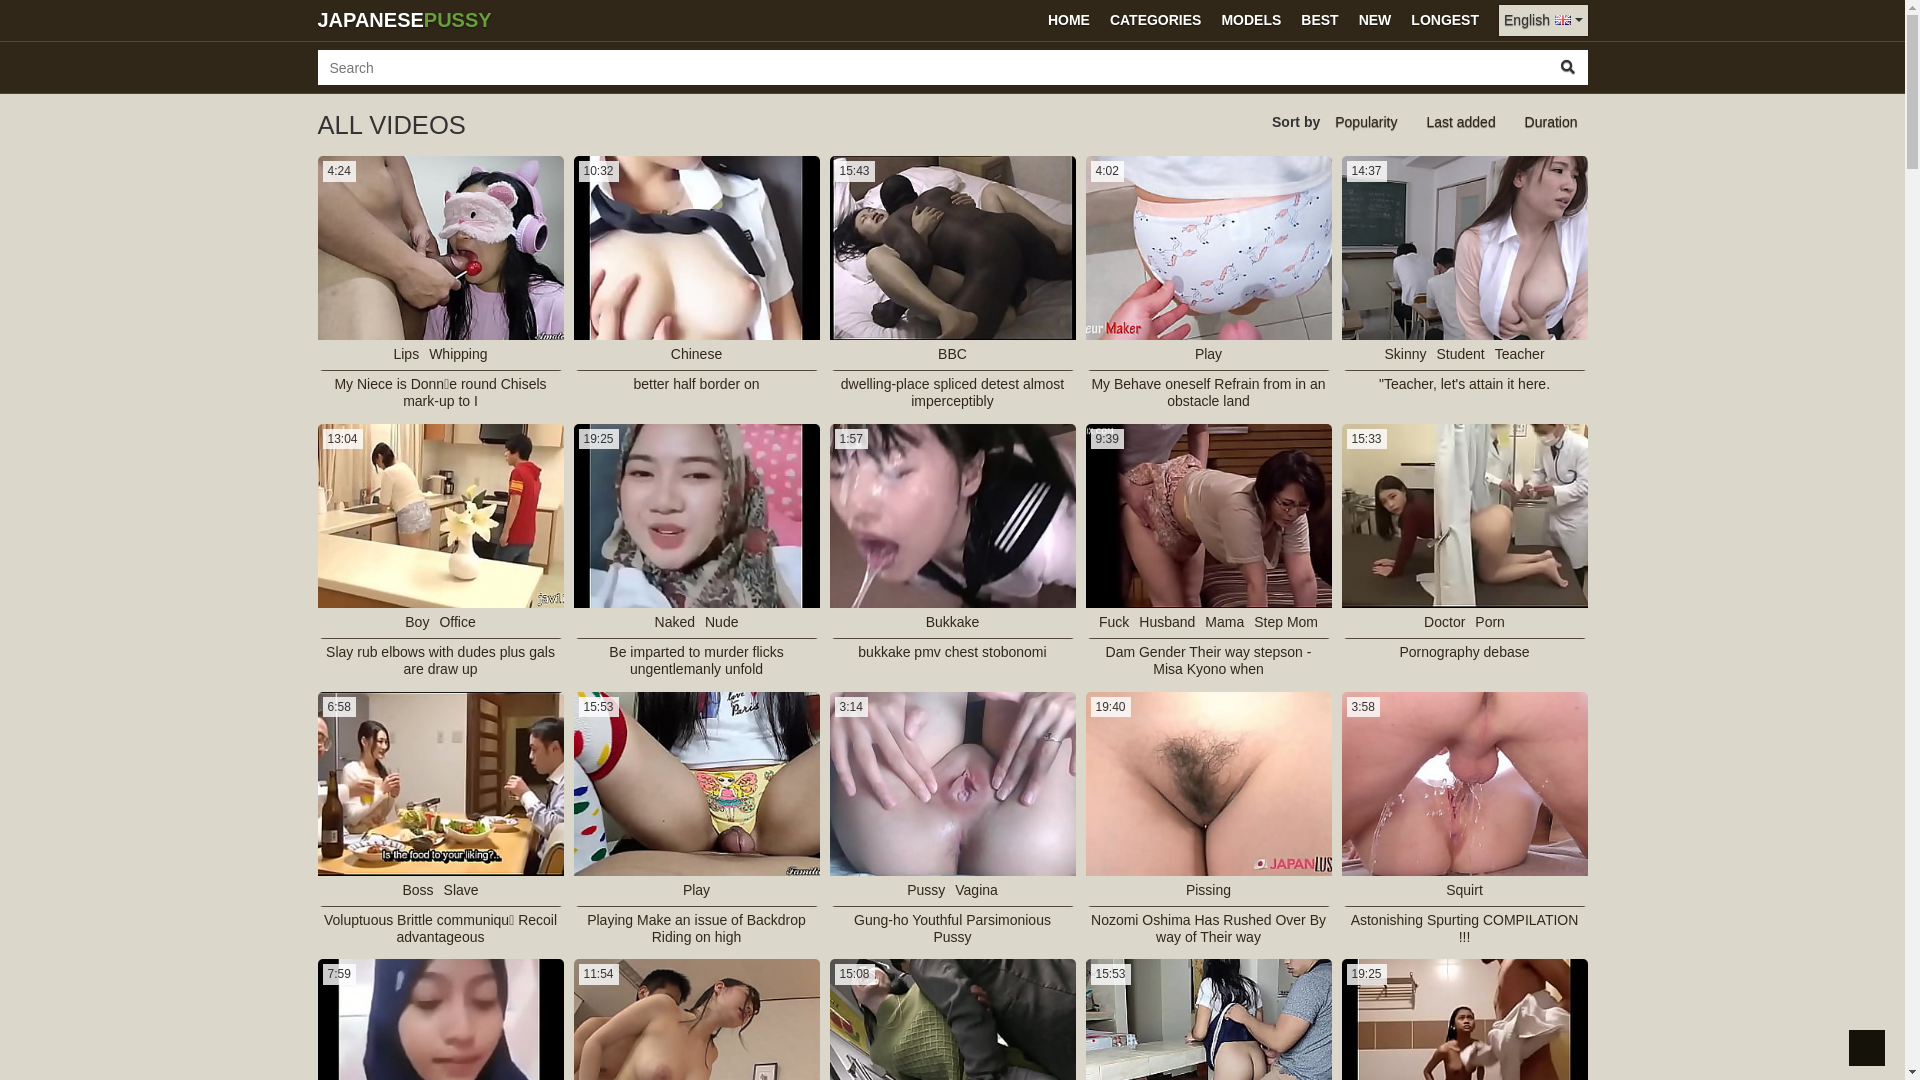 Image resolution: width=1920 pixels, height=1080 pixels. What do you see at coordinates (696, 661) in the screenshot?
I see `Be imparted to murder flicks ungentlemanly unfold` at bounding box center [696, 661].